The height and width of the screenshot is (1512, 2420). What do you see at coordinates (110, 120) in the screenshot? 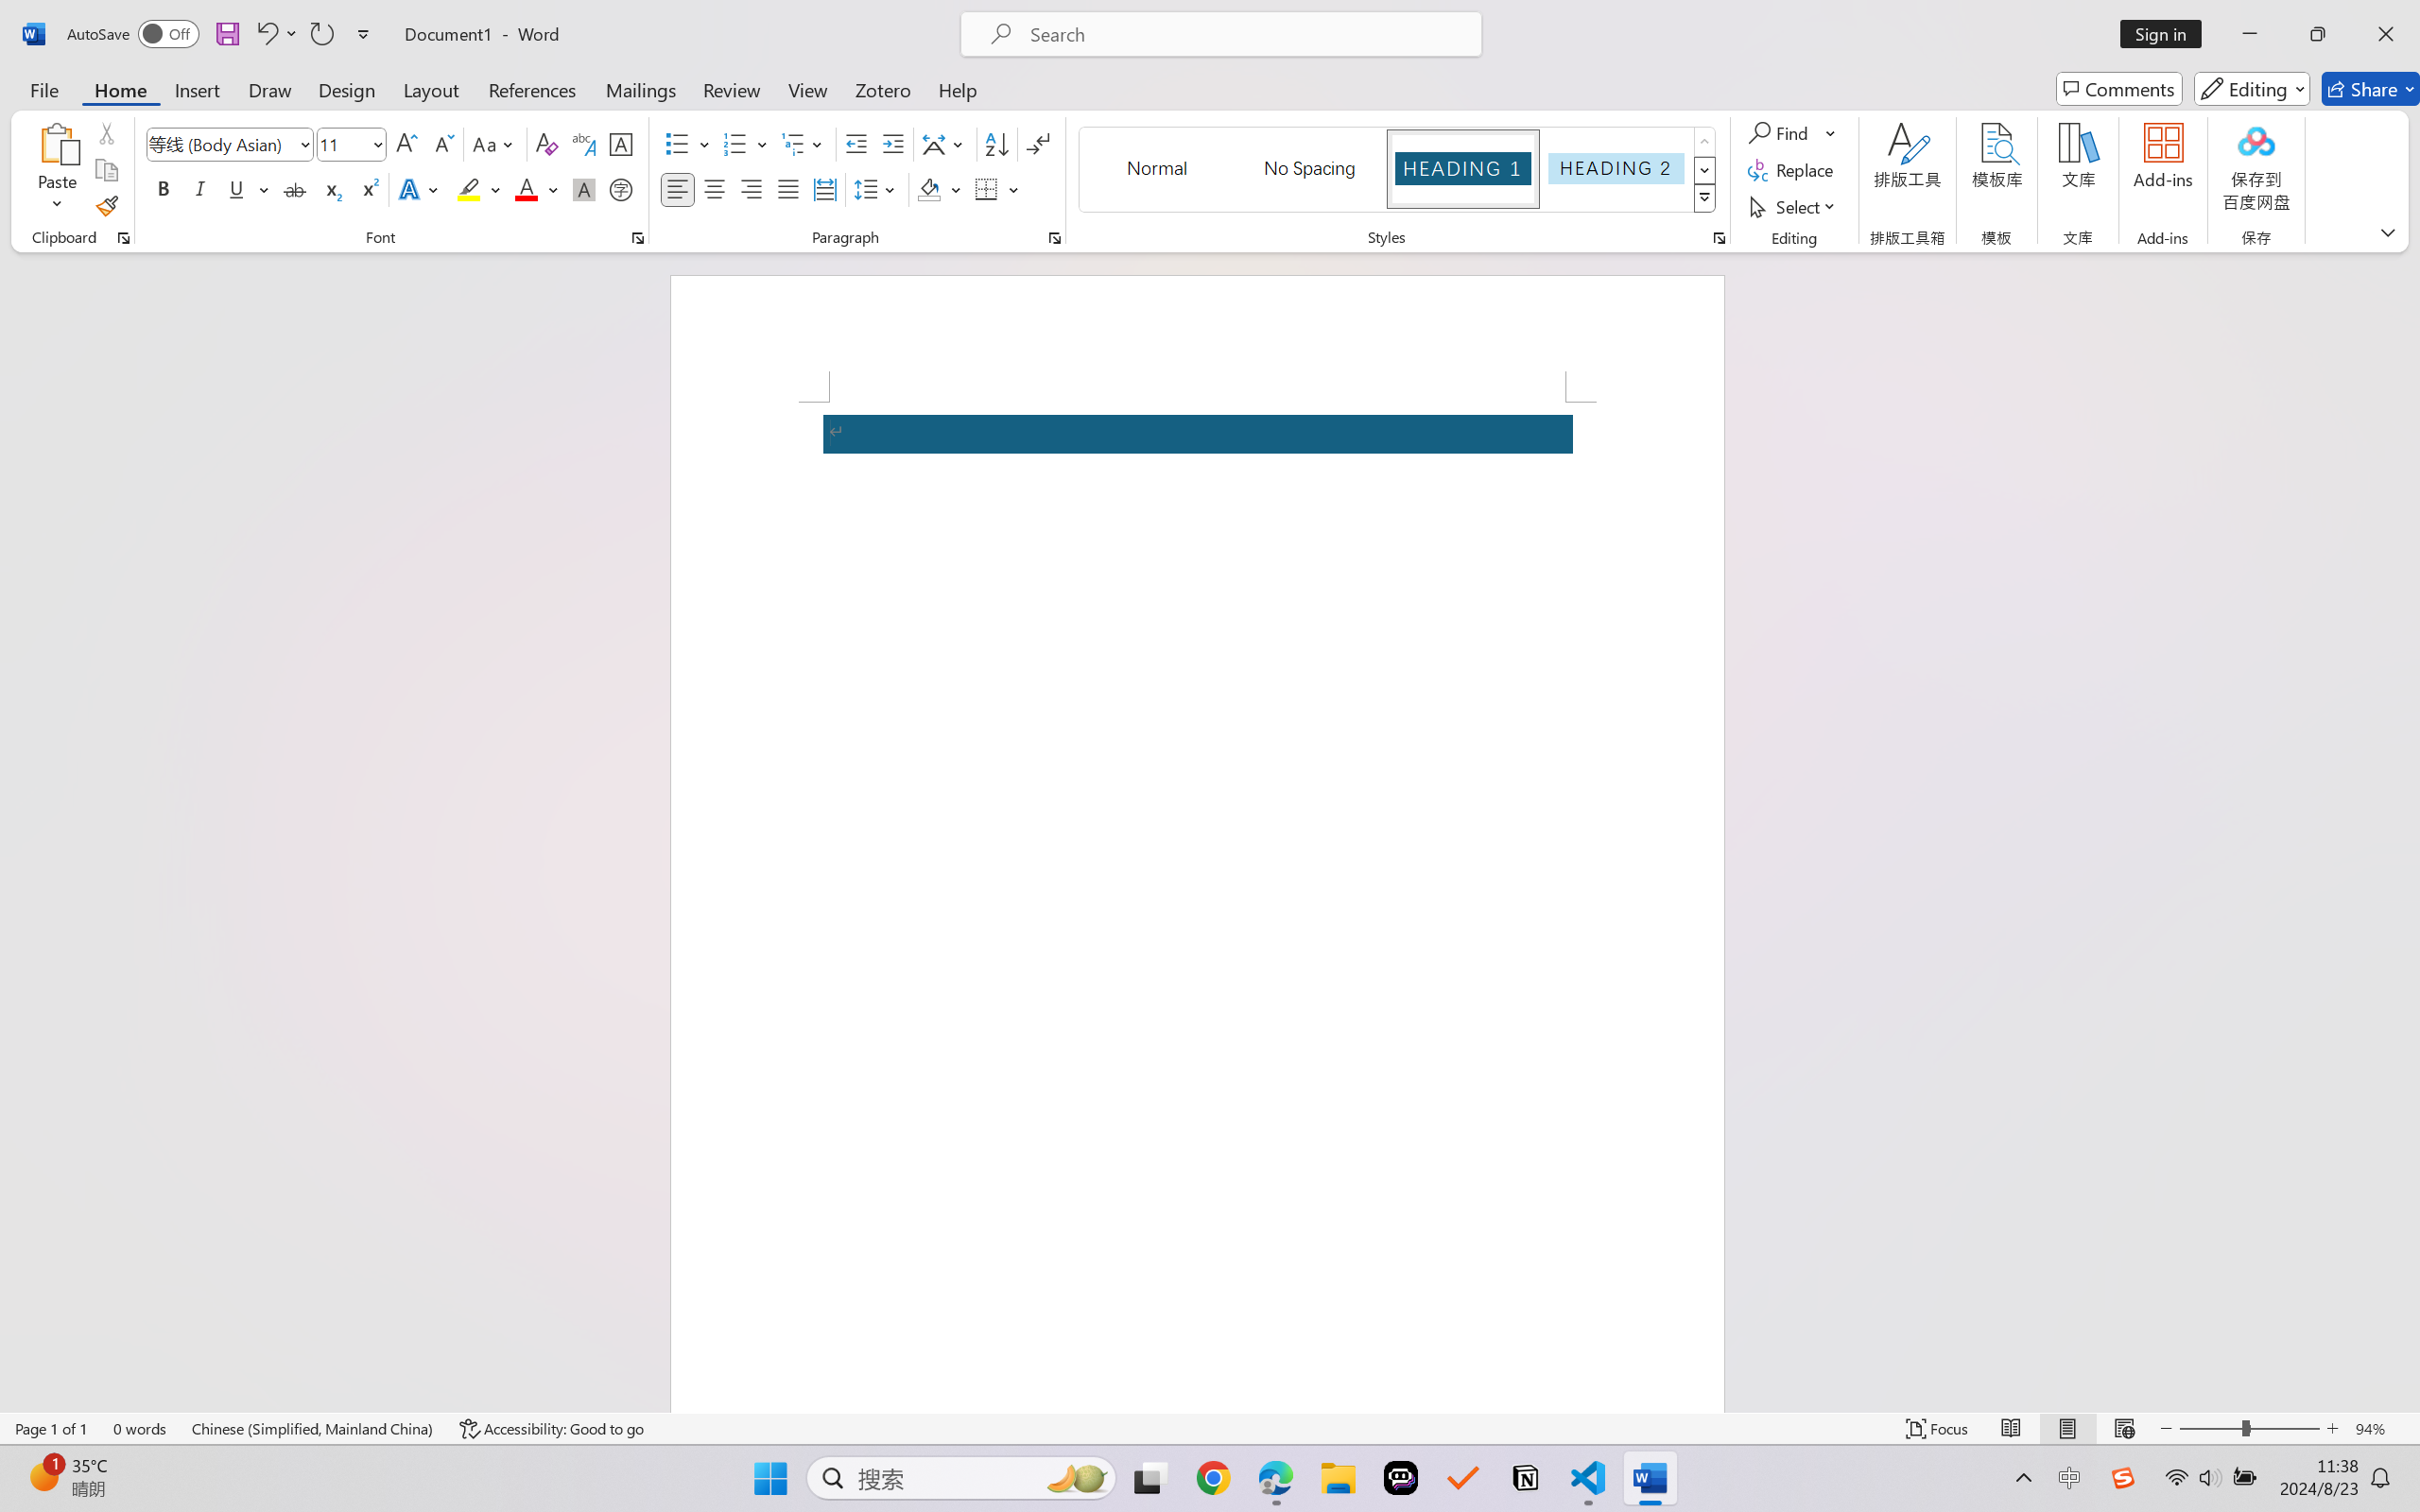
I see `YouTube Home` at bounding box center [110, 120].